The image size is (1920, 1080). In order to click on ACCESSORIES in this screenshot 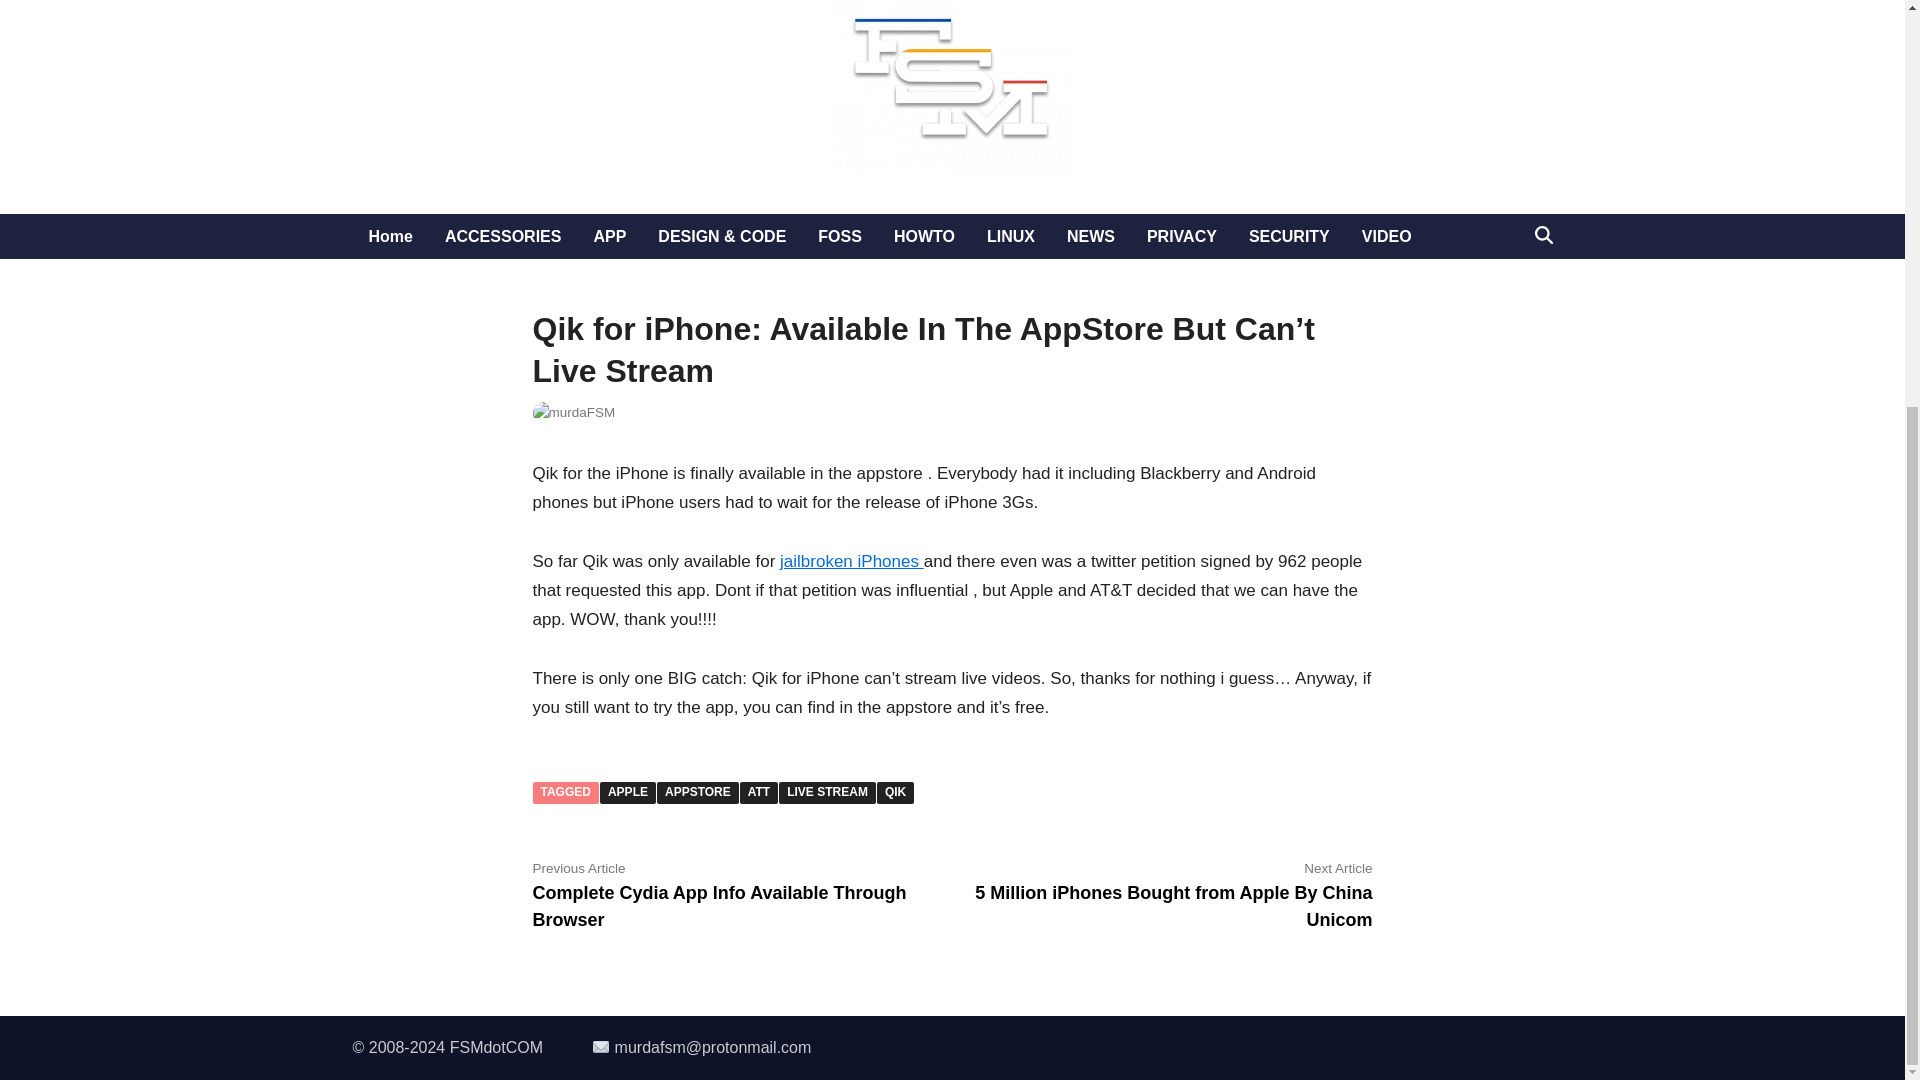, I will do `click(502, 236)`.